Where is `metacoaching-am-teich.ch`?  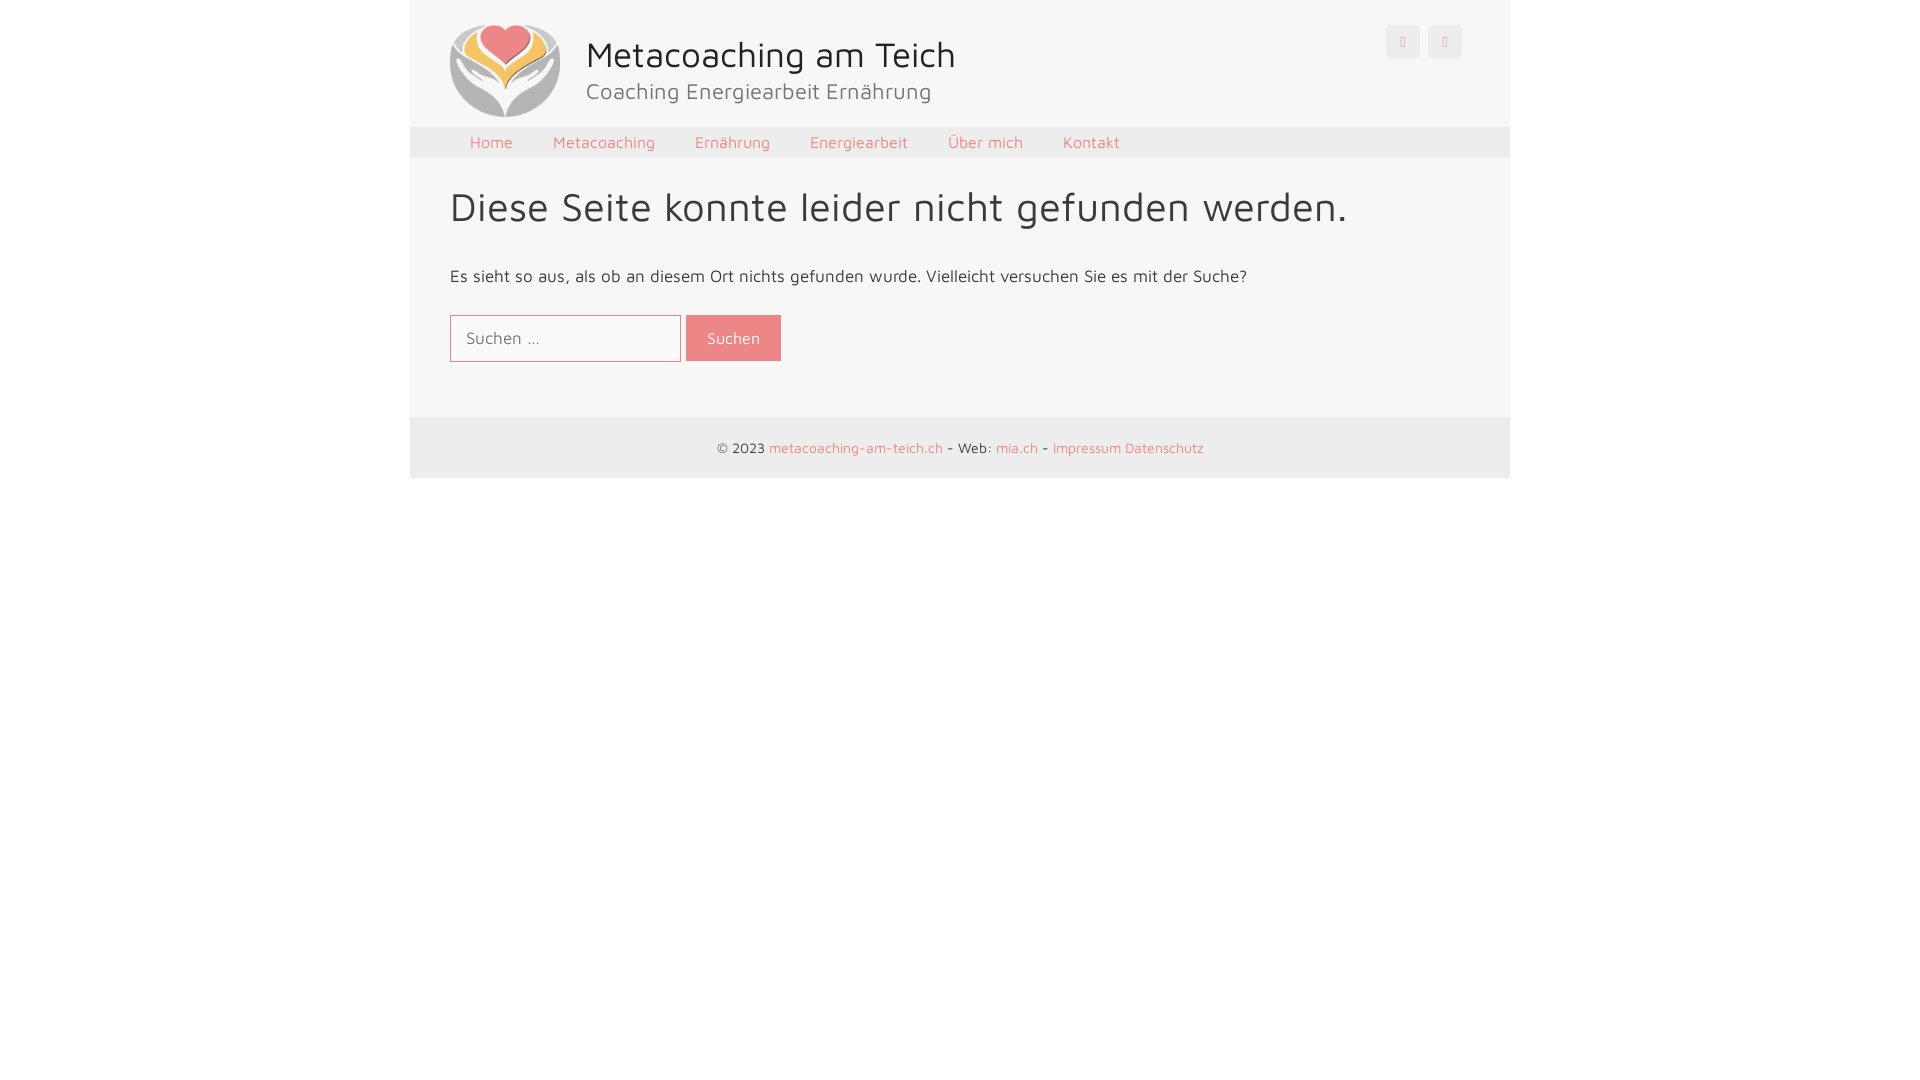 metacoaching-am-teich.ch is located at coordinates (856, 448).